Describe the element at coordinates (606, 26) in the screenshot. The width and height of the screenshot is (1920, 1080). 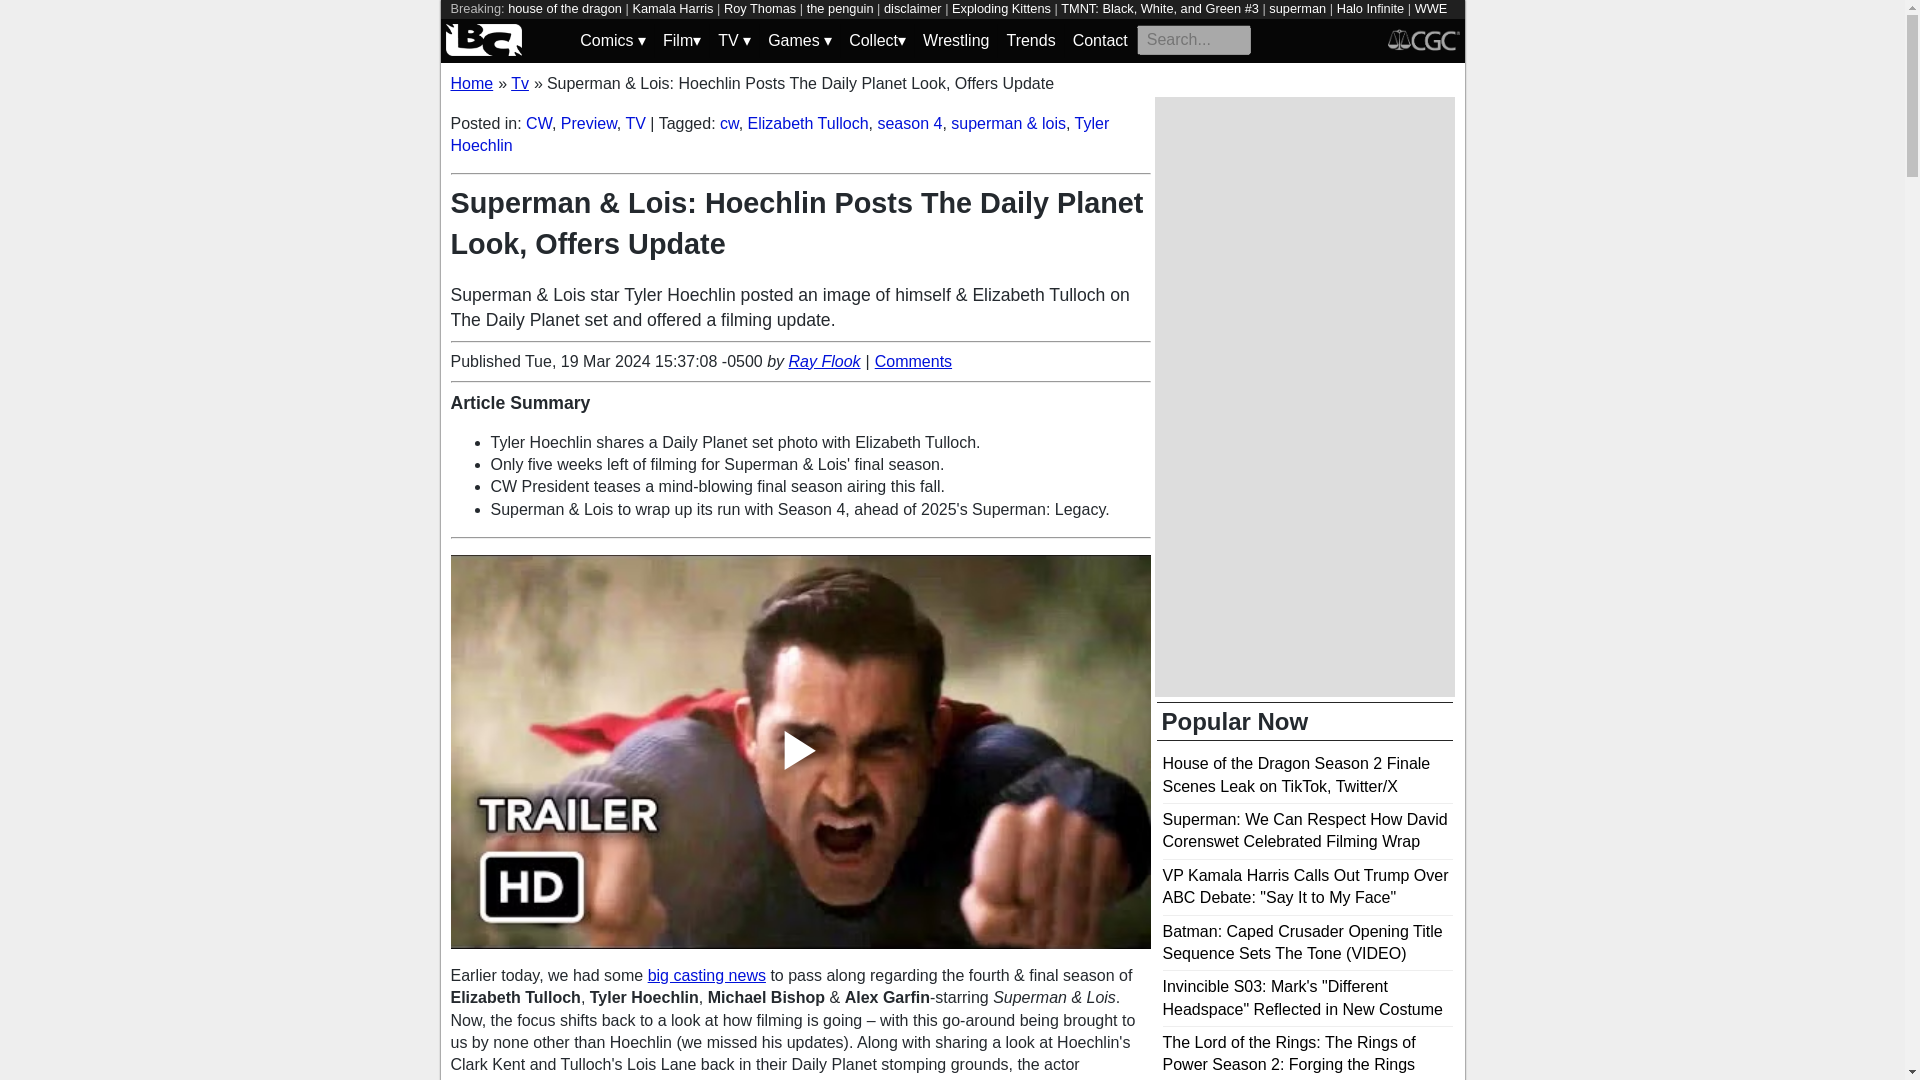
I see `lord of the rings` at that location.